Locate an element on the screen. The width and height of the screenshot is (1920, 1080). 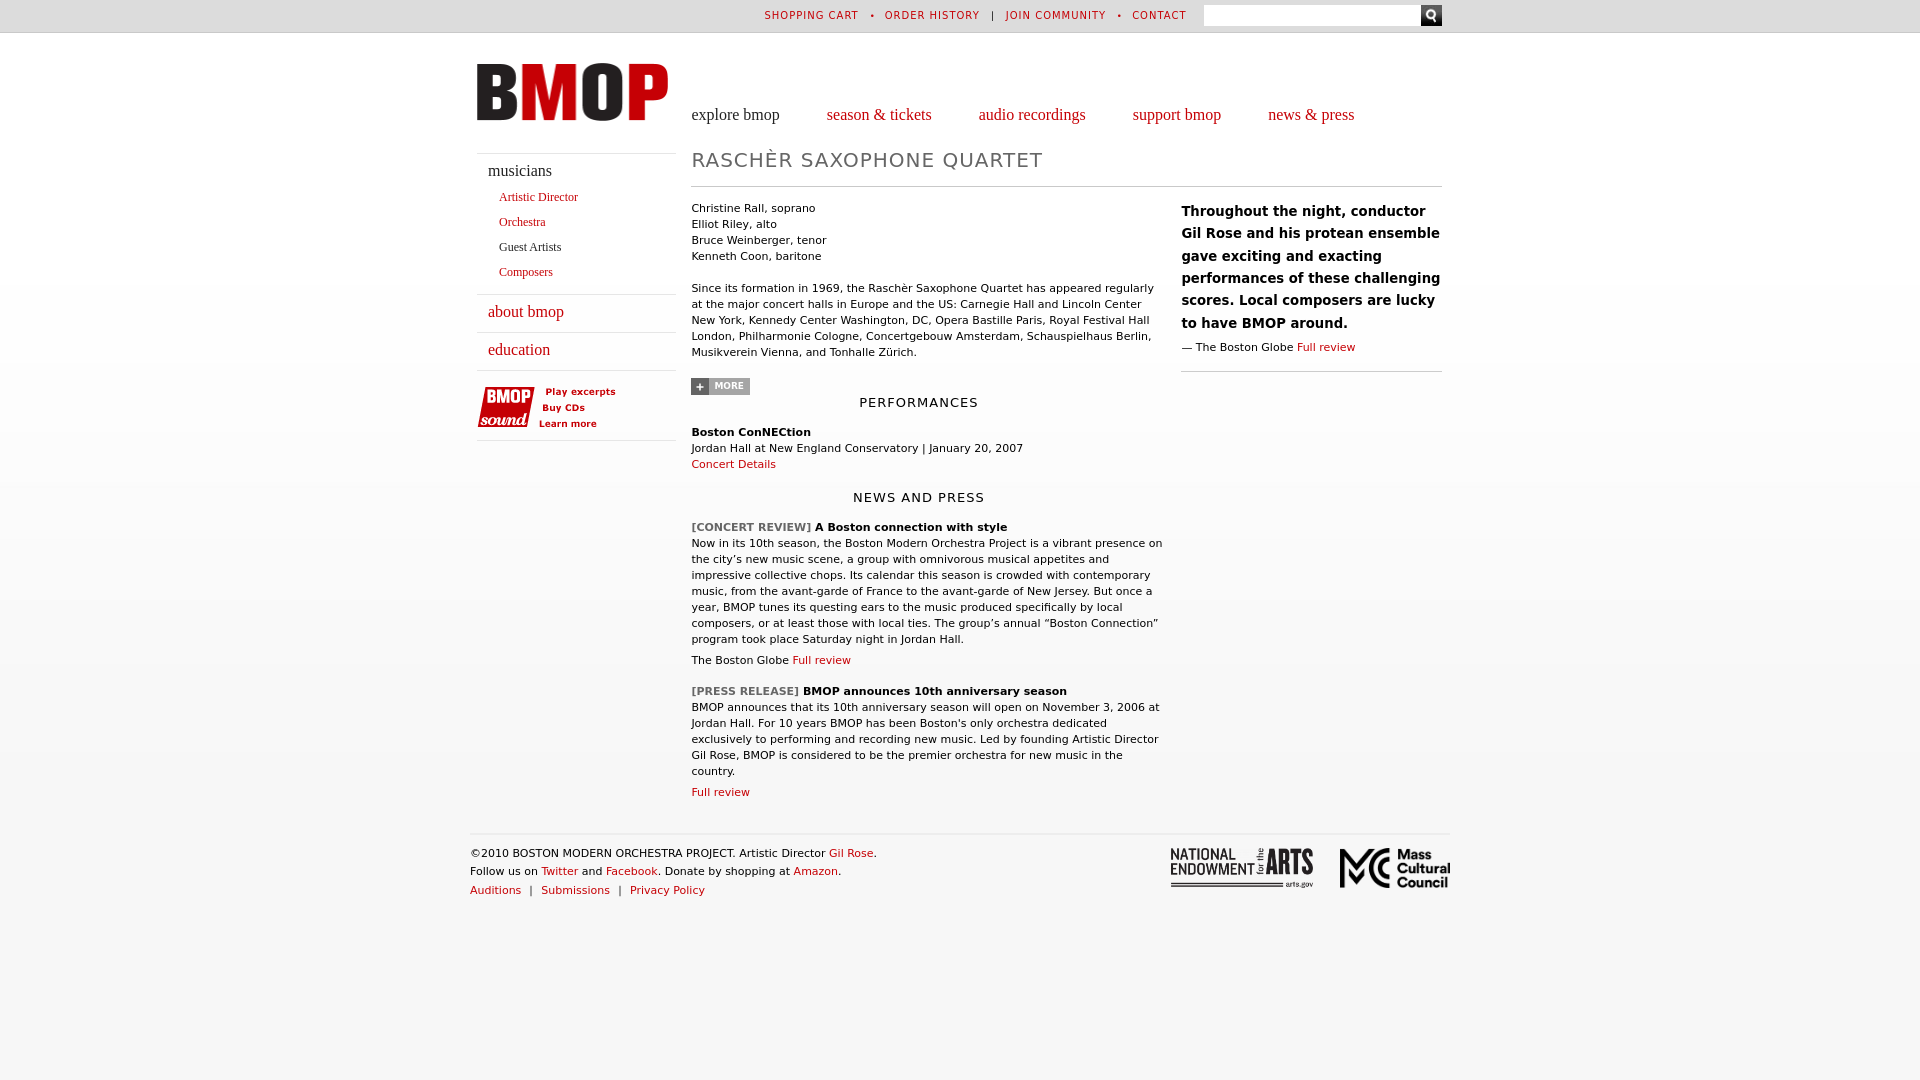
Boston ConNECtion is located at coordinates (750, 432).